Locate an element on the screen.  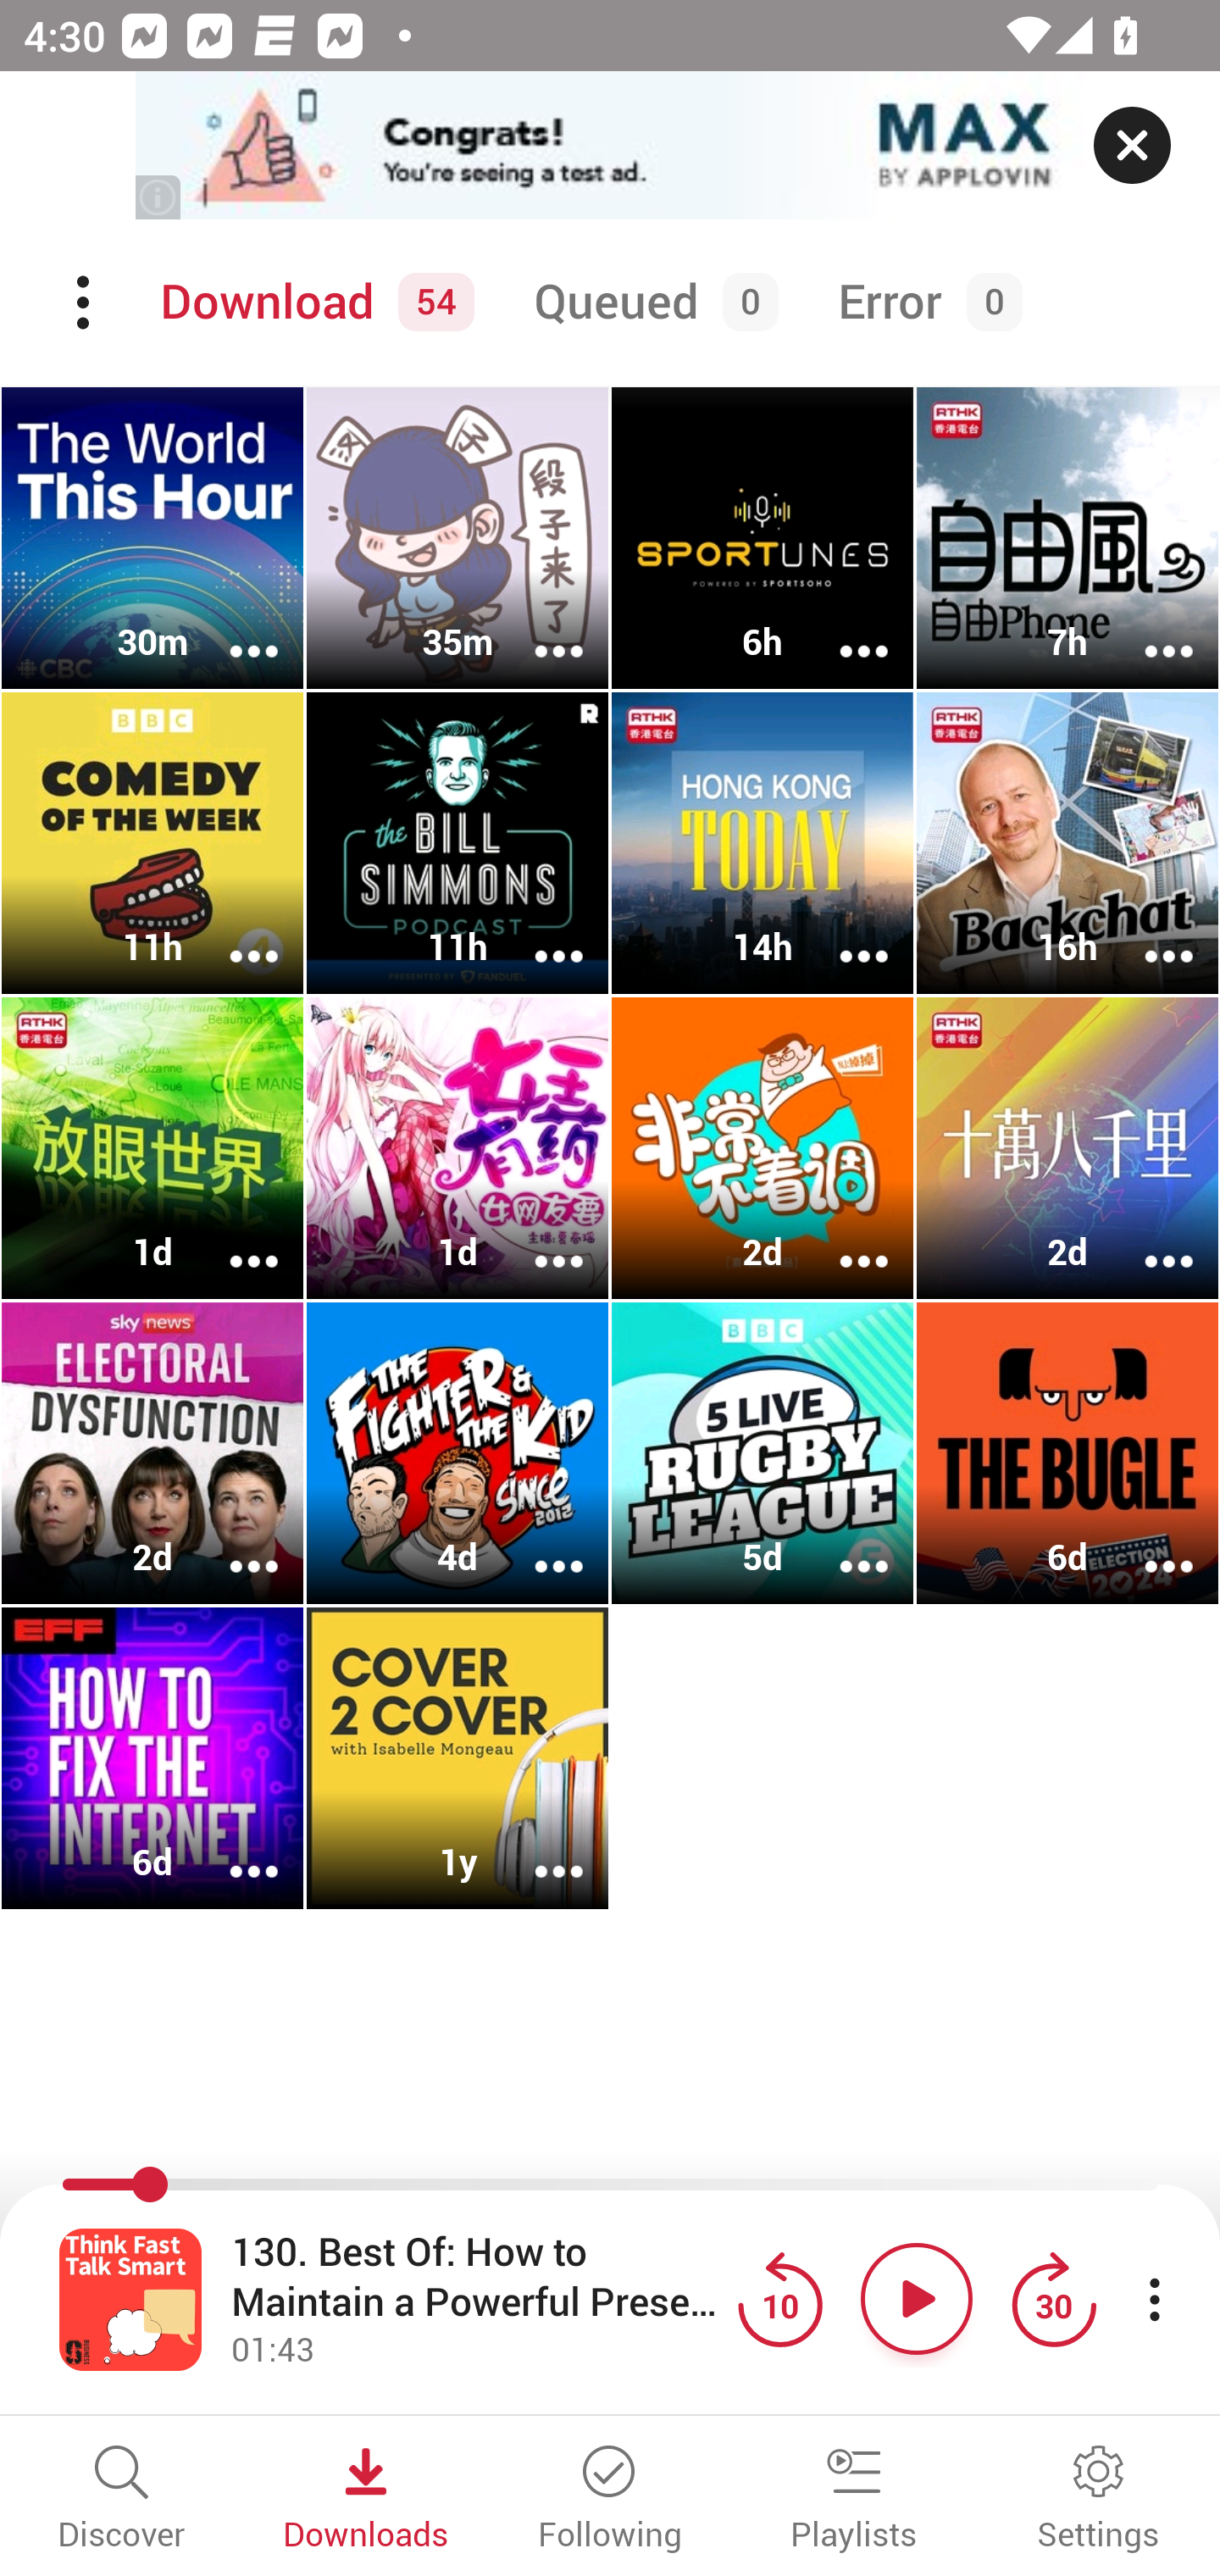
Cover 2 Cover 1y More options More options is located at coordinates (457, 1757).